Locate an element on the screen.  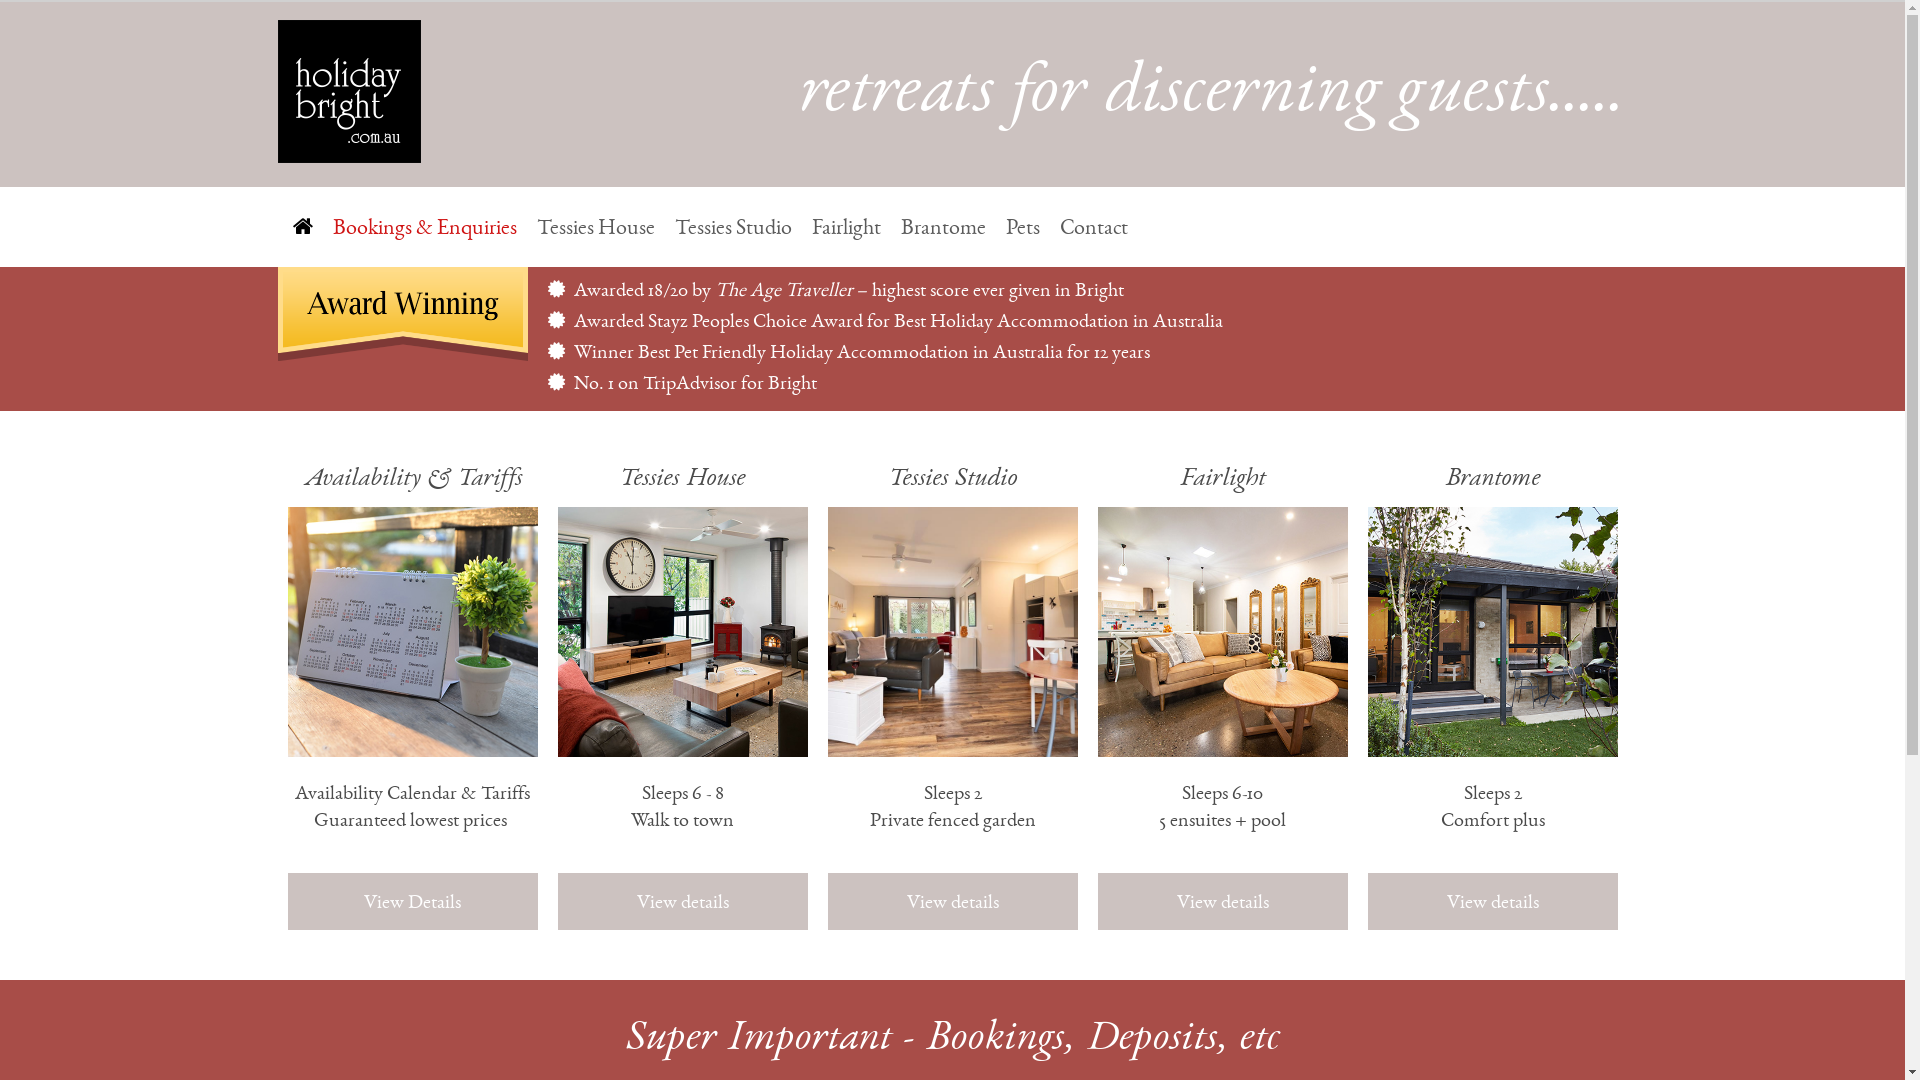
Contact is located at coordinates (1094, 227).